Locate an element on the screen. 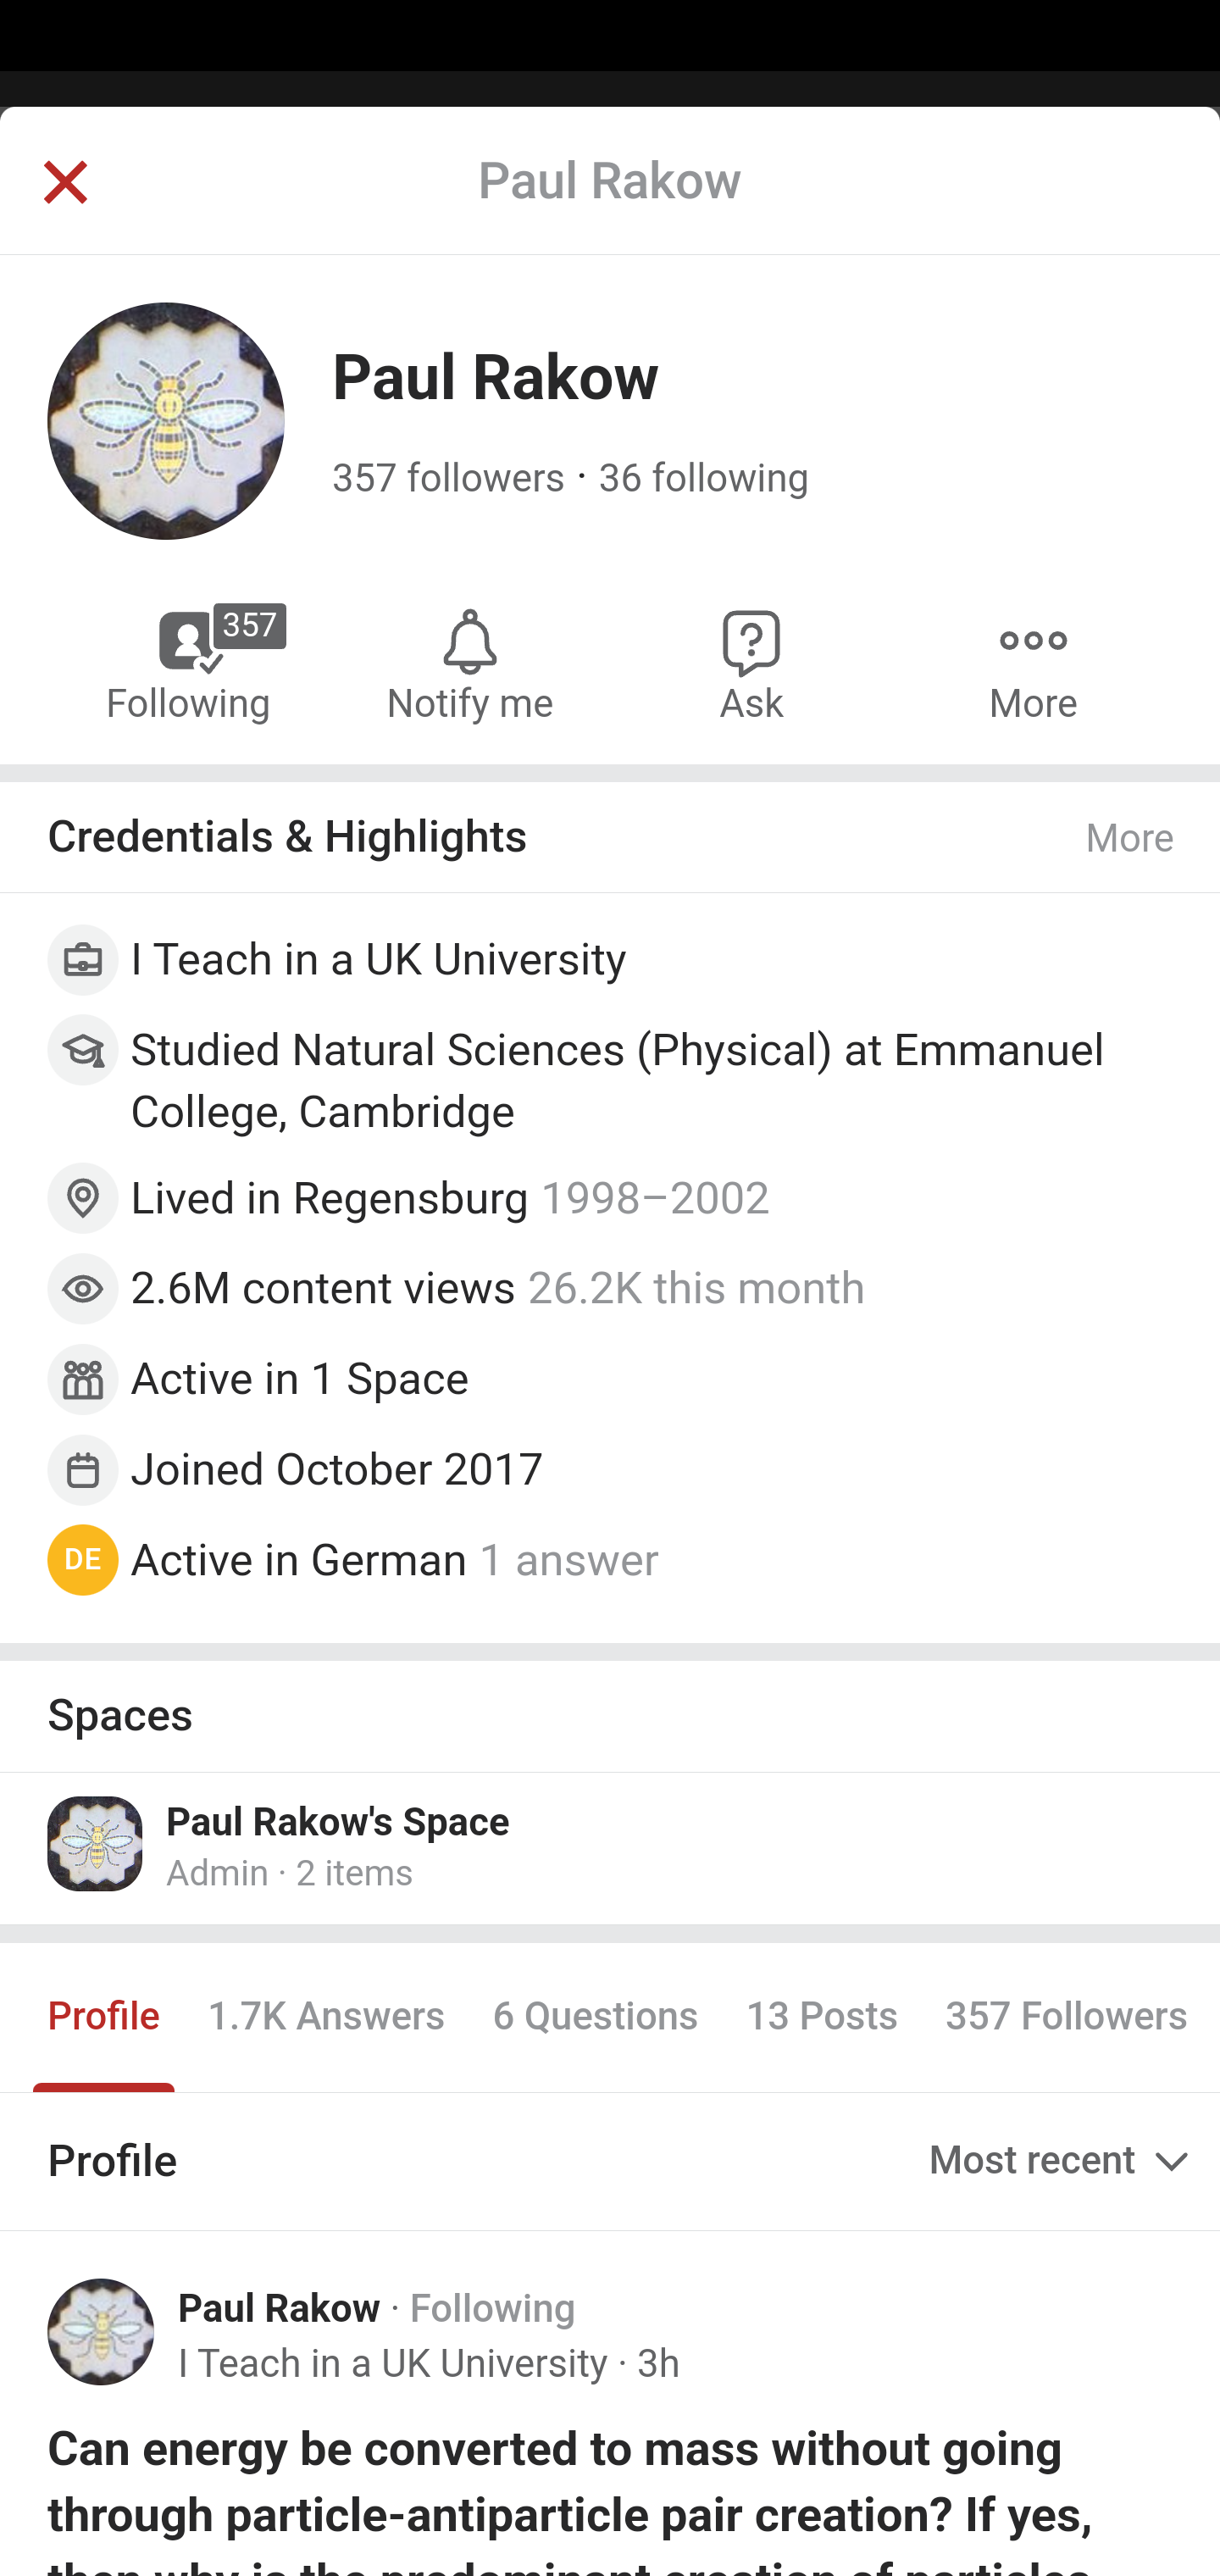 This screenshot has width=1220, height=2576. Notify me is located at coordinates (469, 664).